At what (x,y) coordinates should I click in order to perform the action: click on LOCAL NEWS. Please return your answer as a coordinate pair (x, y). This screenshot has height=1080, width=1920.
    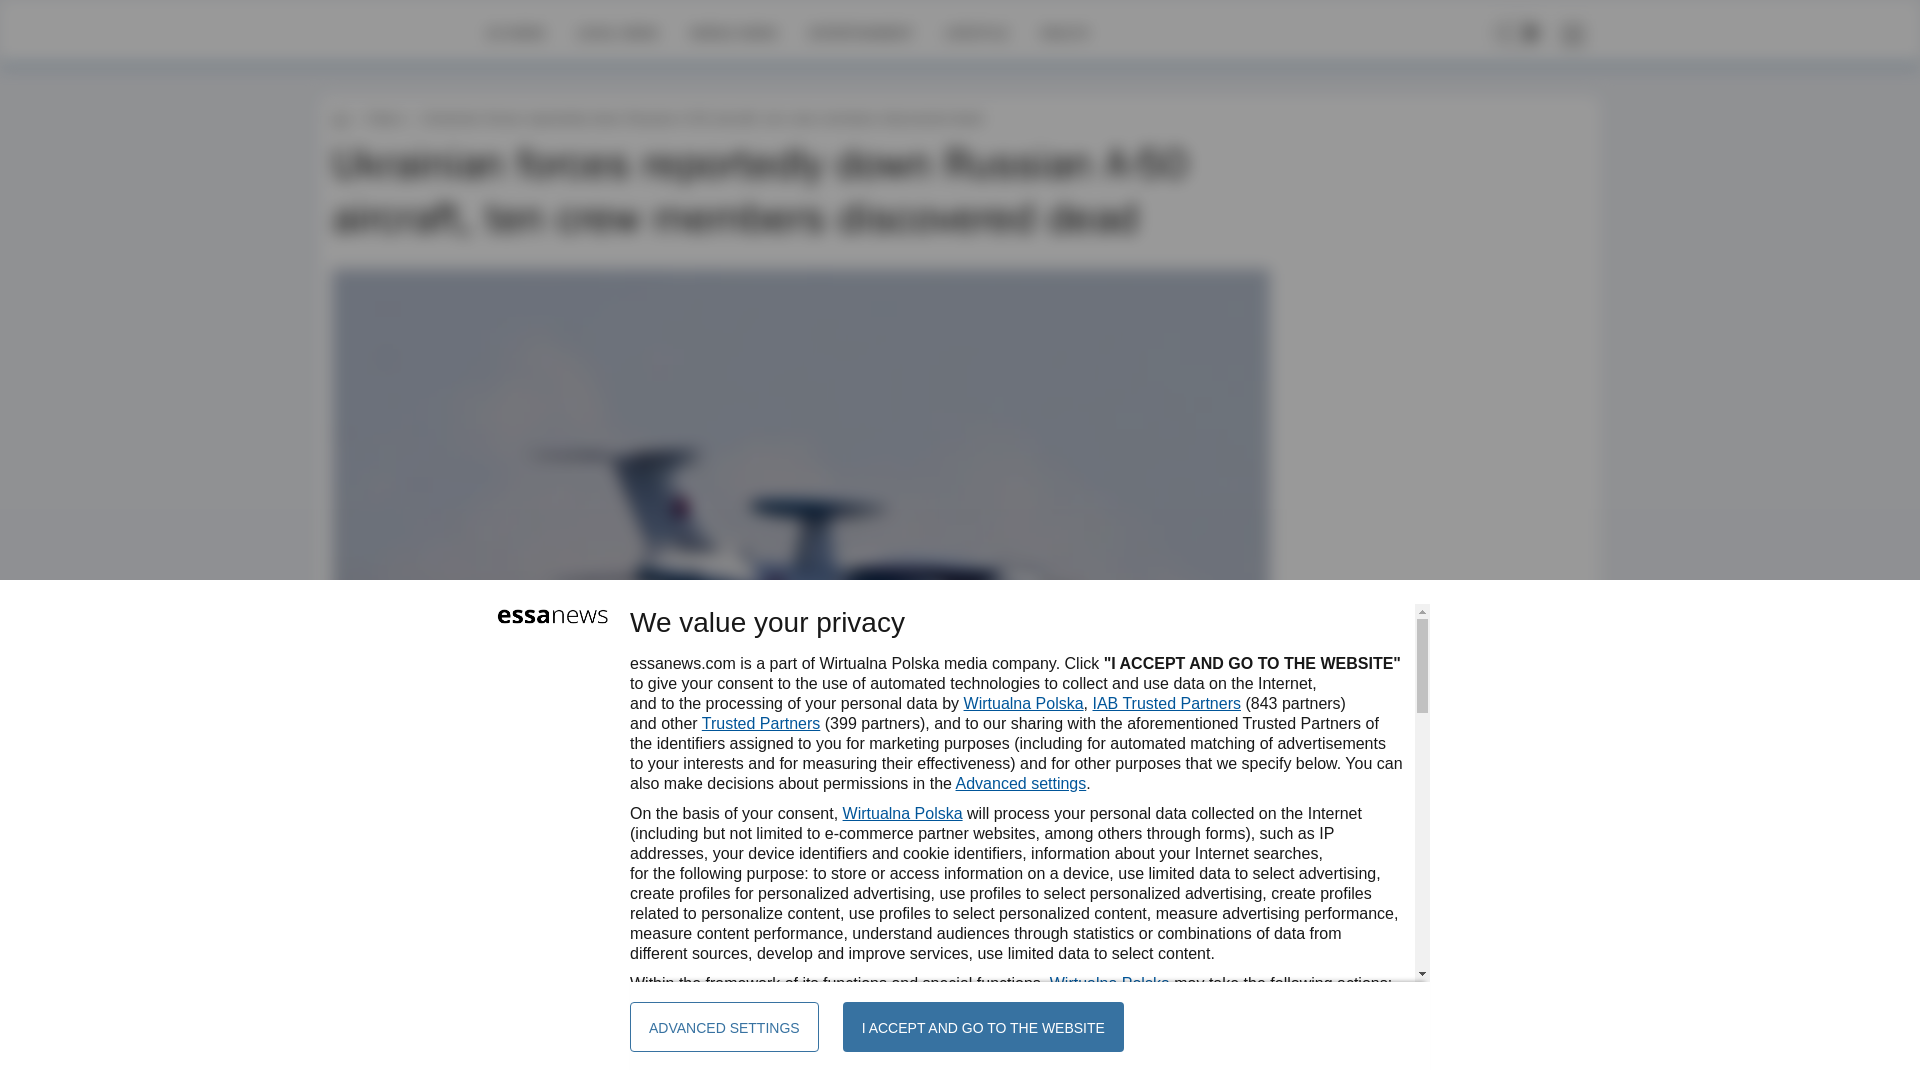
    Looking at the image, I should click on (618, 32).